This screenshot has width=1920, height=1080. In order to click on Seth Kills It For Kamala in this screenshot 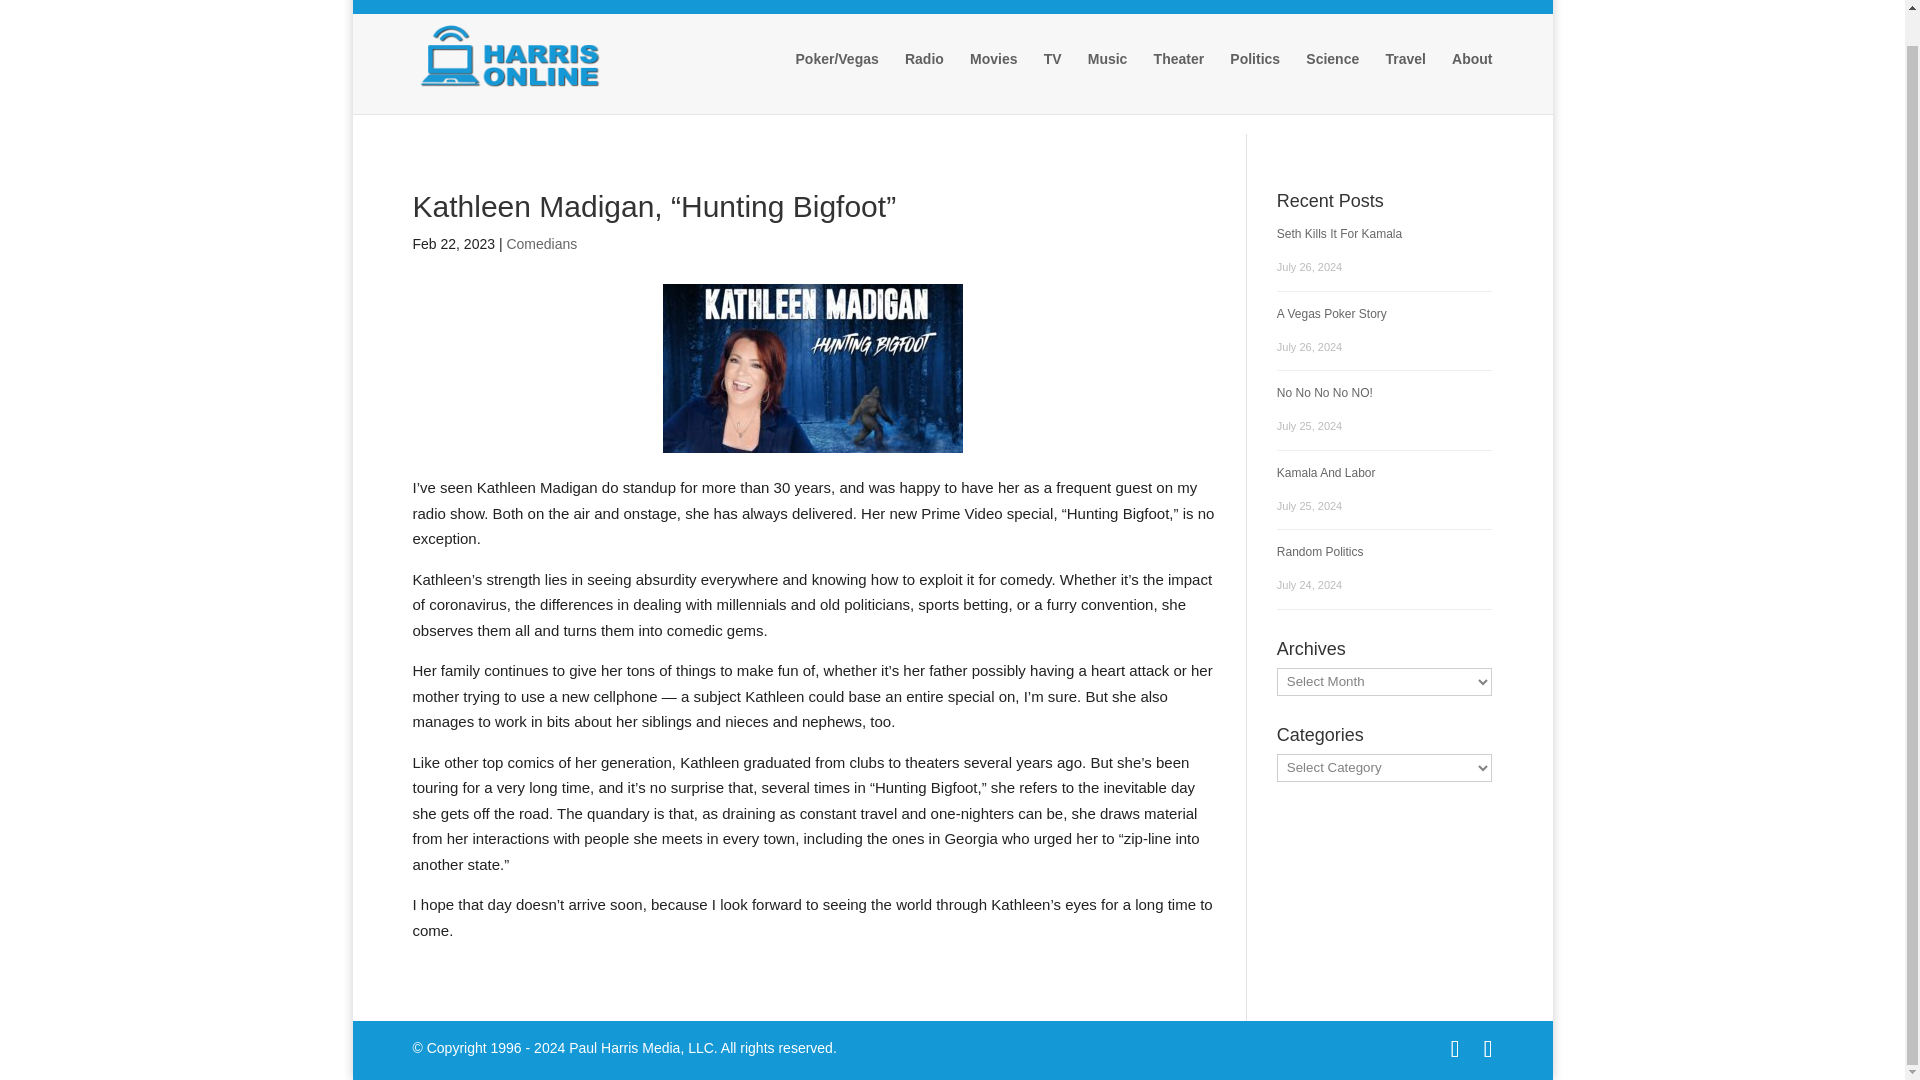, I will do `click(1338, 233)`.